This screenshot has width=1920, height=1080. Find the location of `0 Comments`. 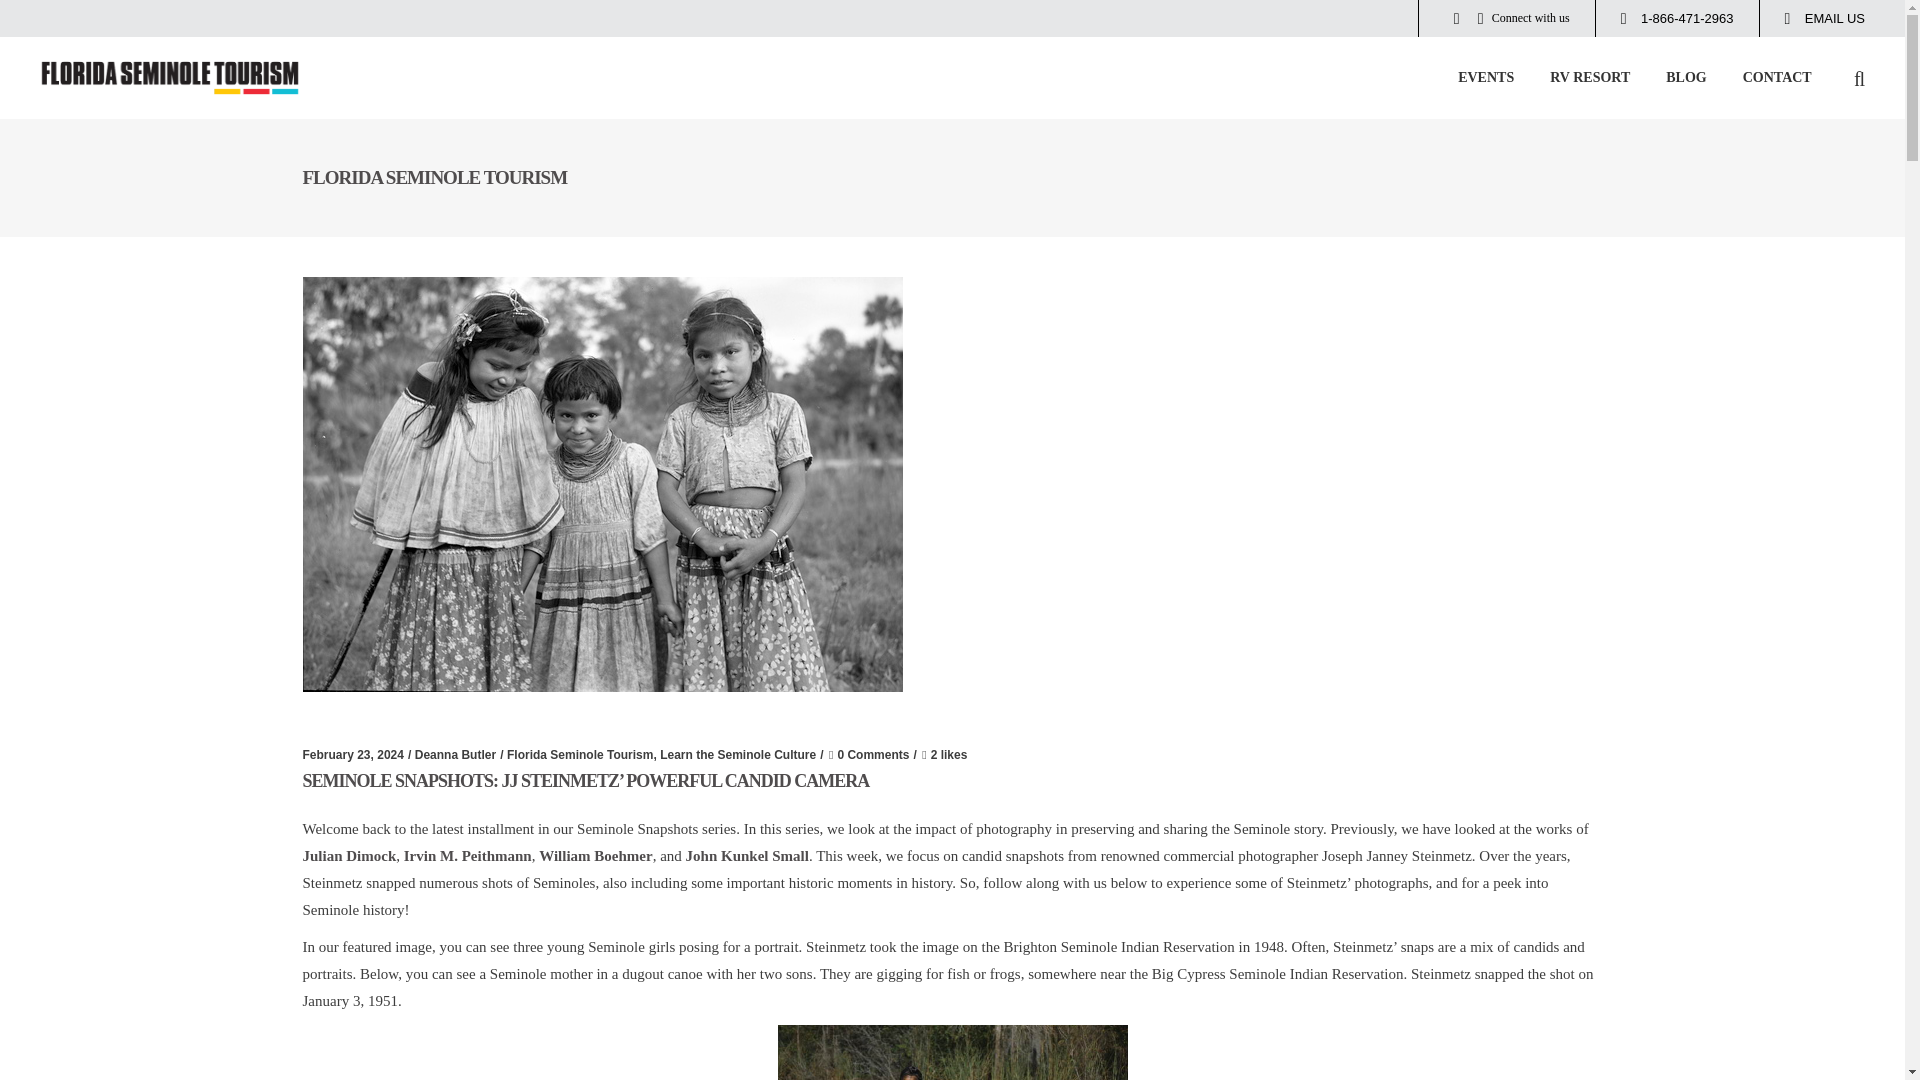

0 Comments is located at coordinates (868, 755).